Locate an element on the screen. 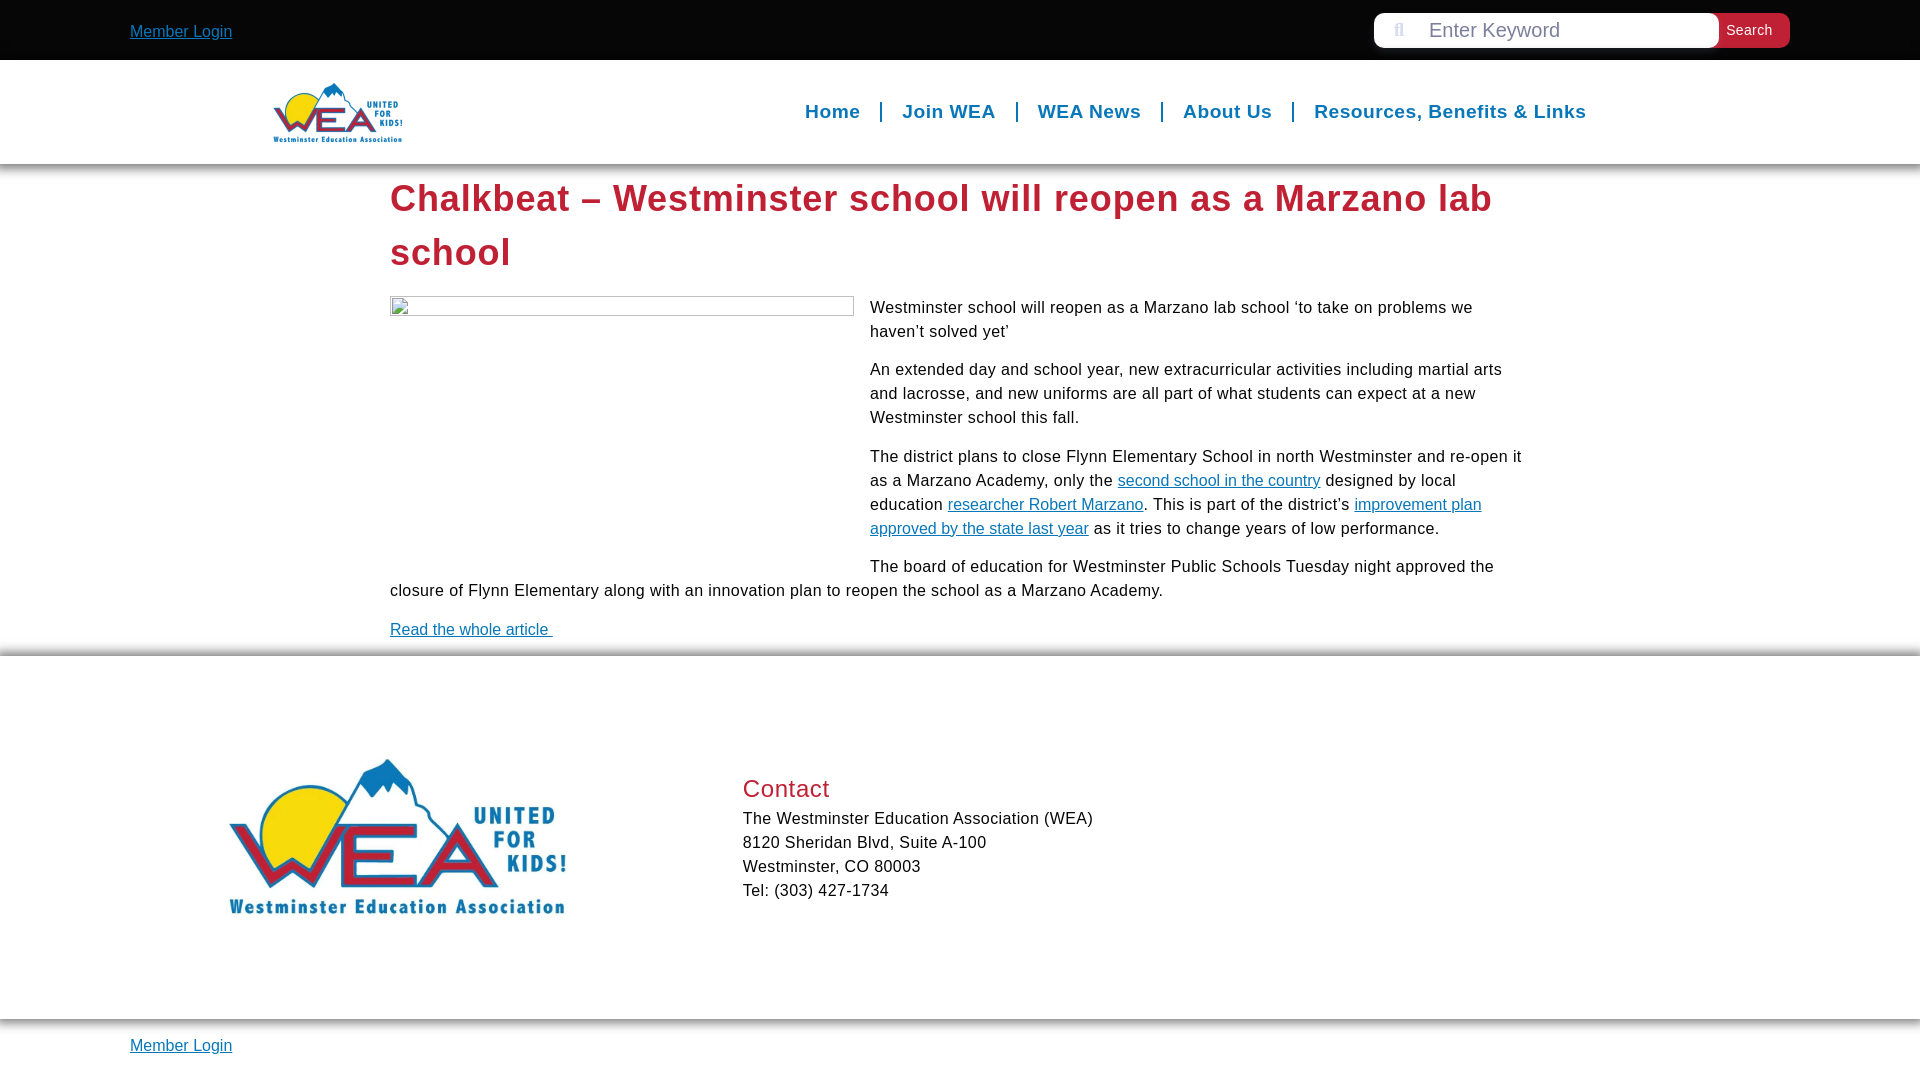  Search is located at coordinates (1741, 29).